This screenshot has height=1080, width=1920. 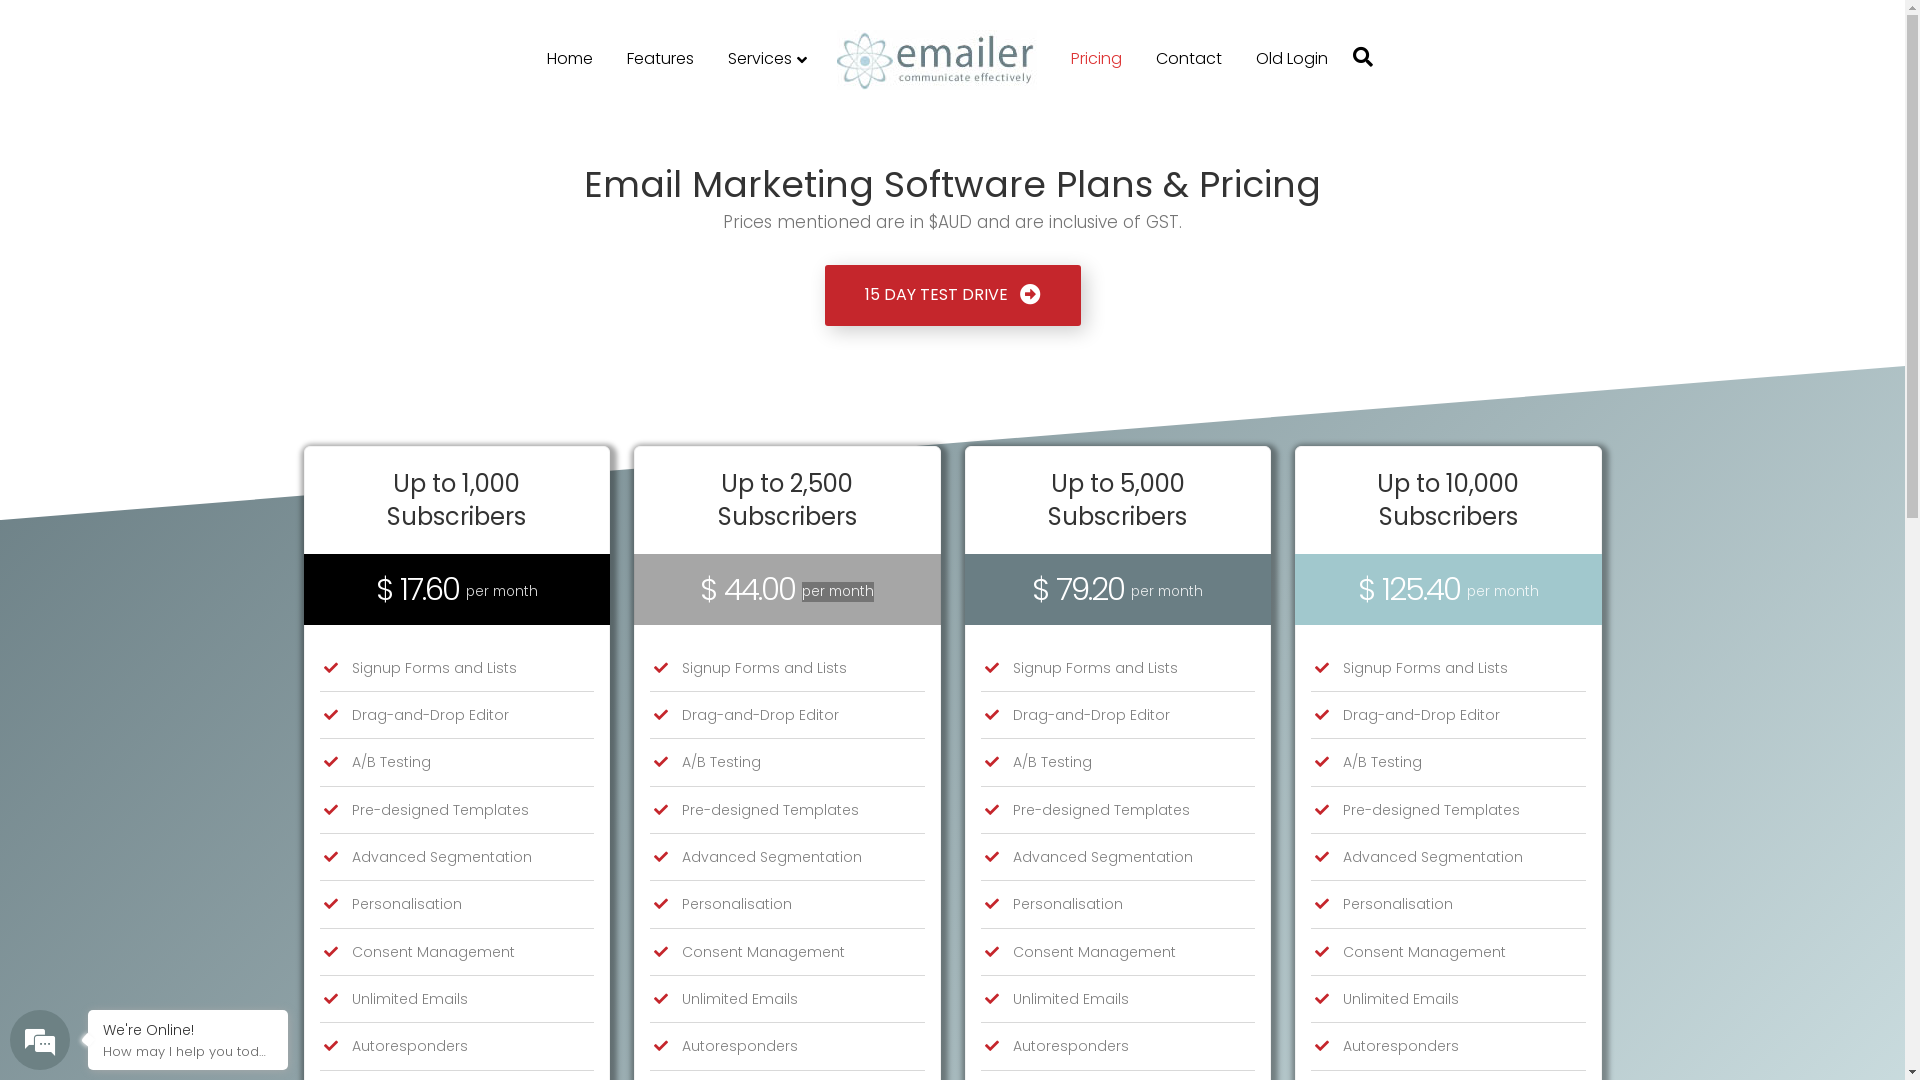 I want to click on 15 DAY TEST DRIVE, so click(x=952, y=296).